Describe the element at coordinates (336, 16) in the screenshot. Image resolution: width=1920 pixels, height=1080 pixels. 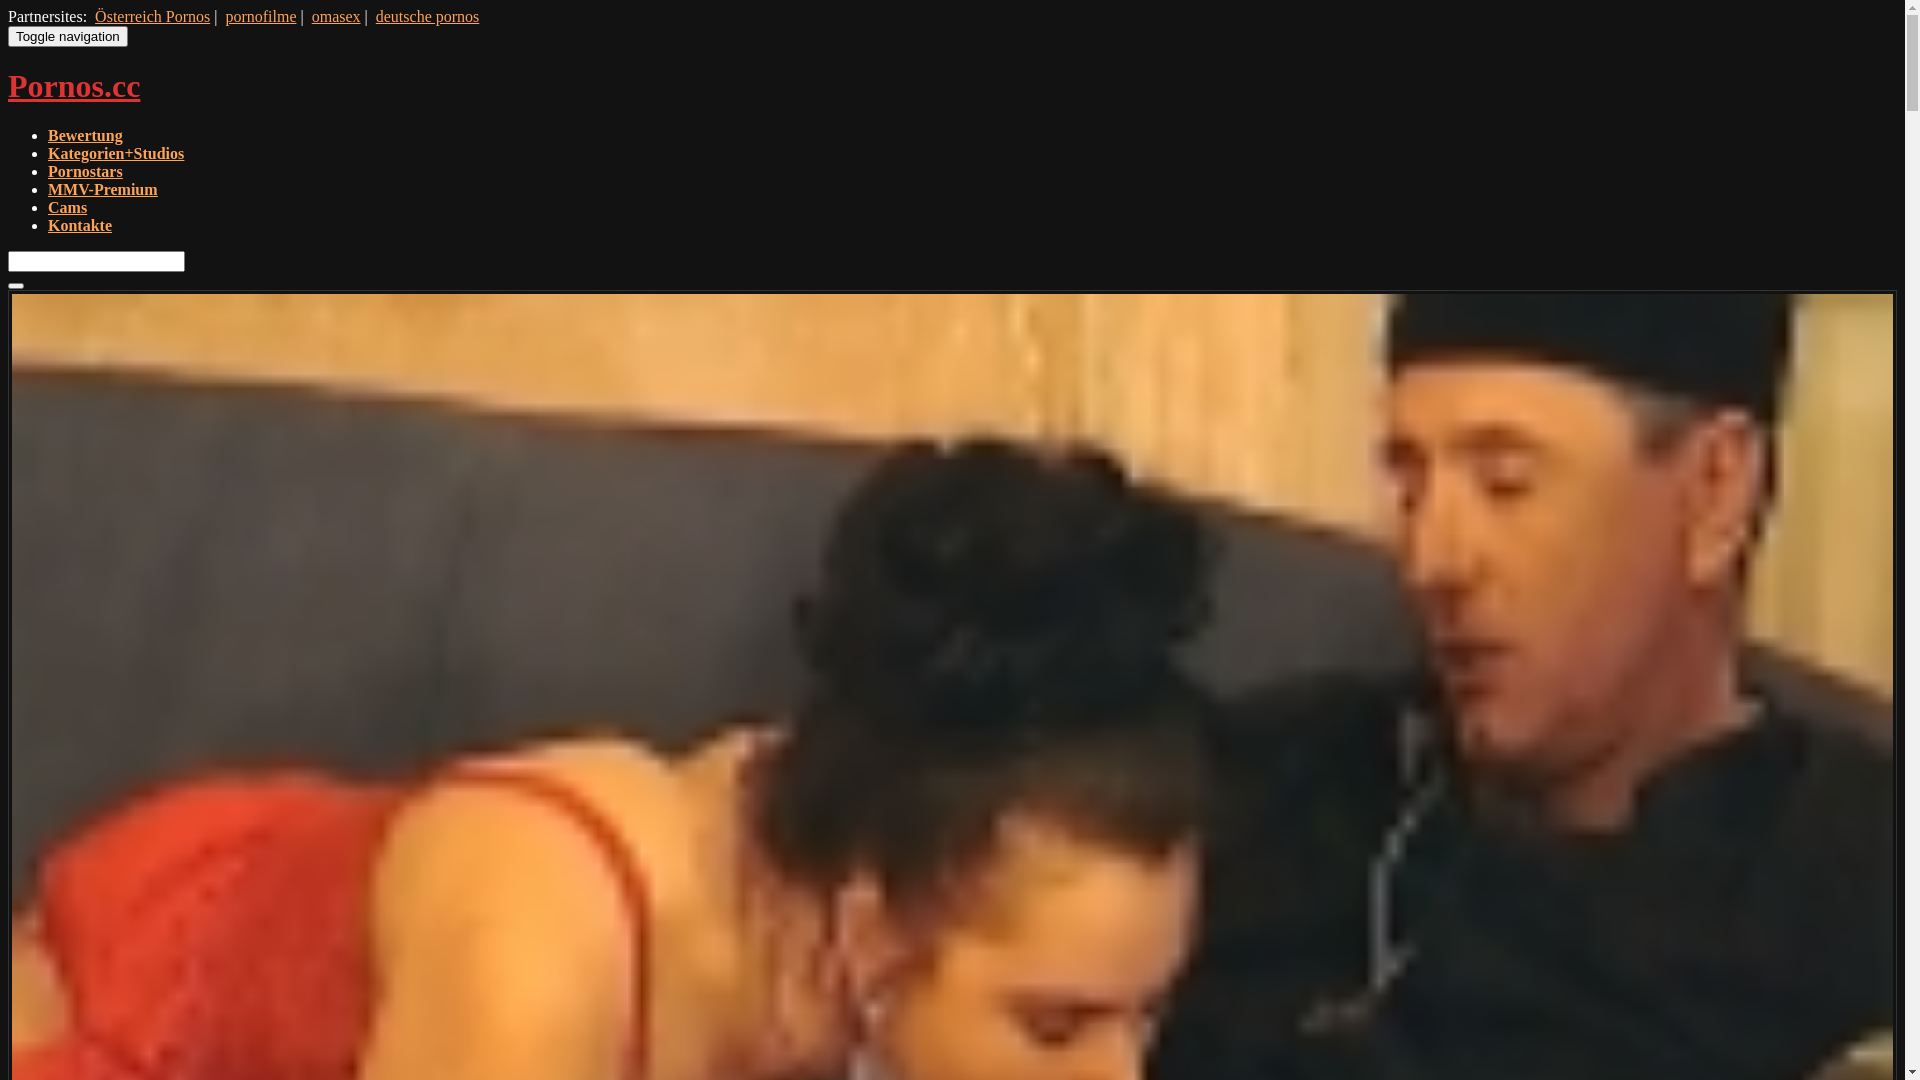
I see `omasex` at that location.